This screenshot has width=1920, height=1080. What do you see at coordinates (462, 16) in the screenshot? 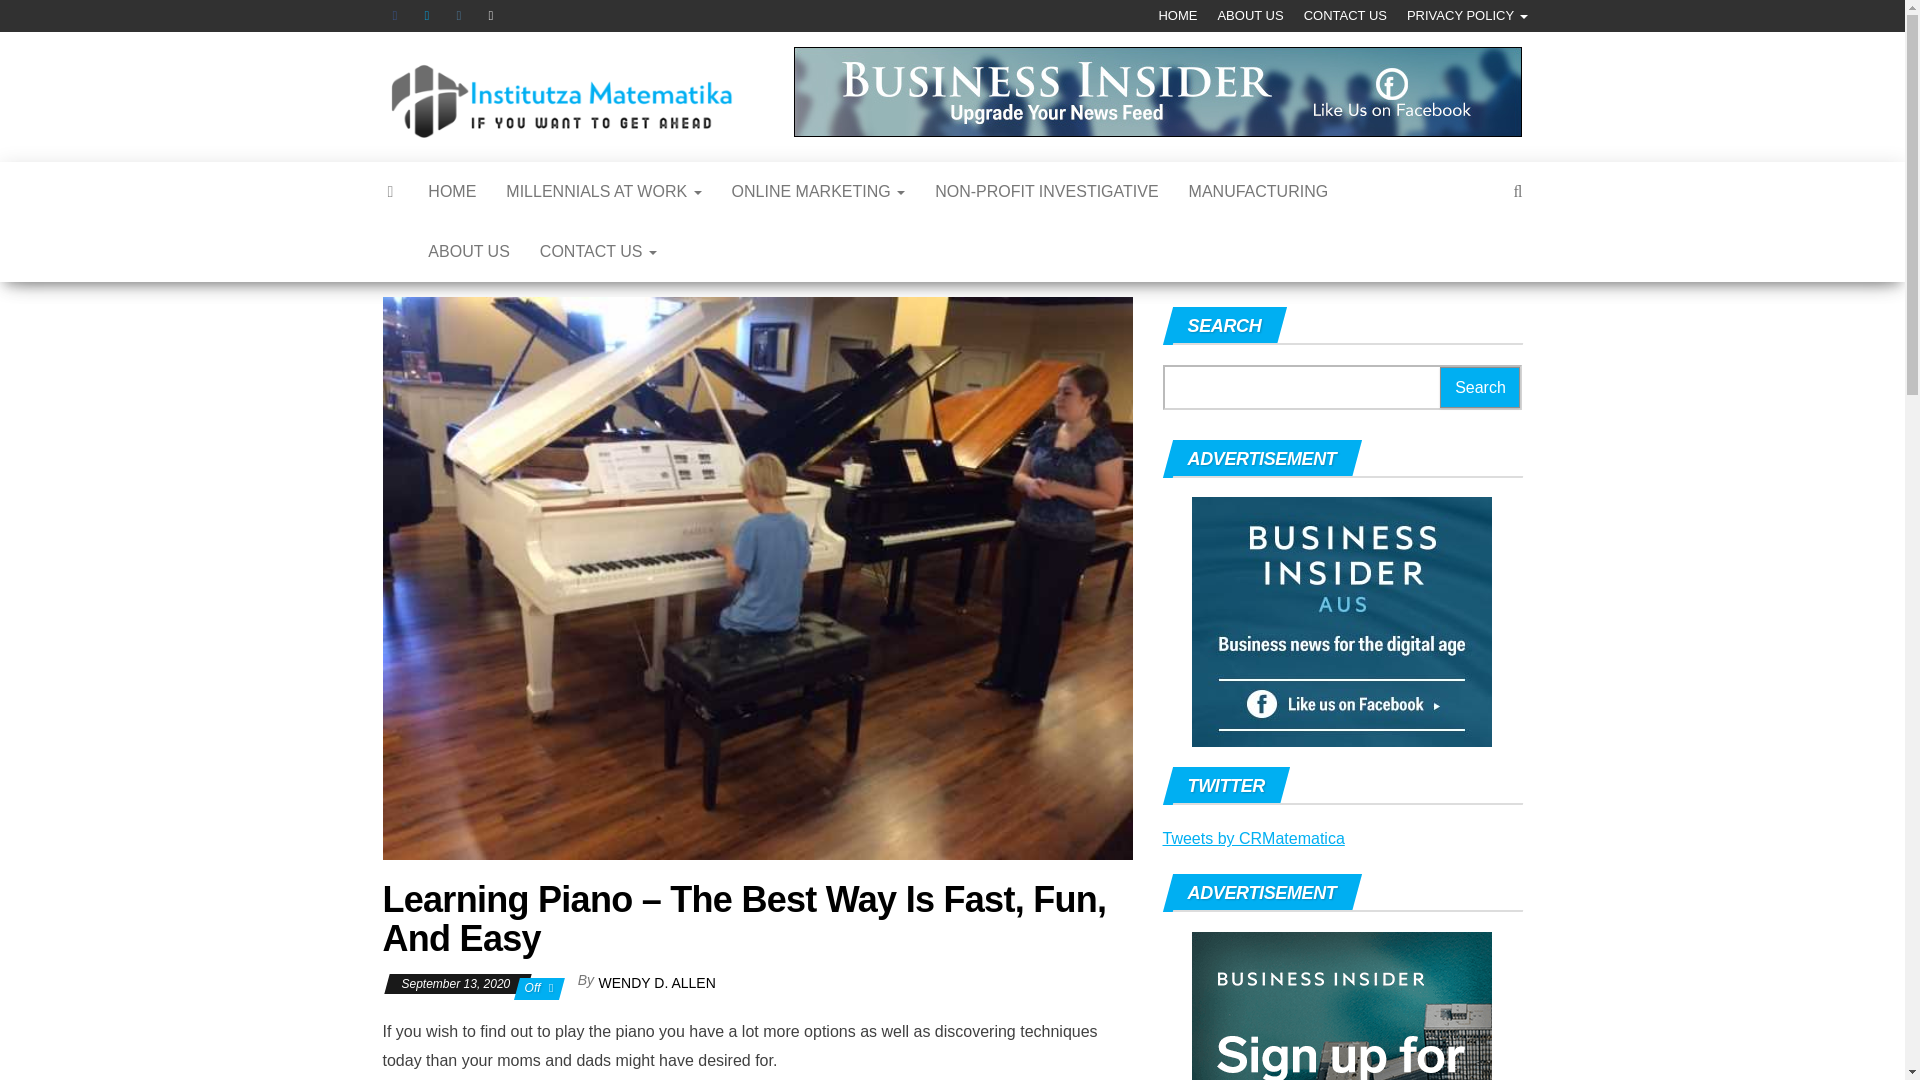
I see `Instagram` at bounding box center [462, 16].